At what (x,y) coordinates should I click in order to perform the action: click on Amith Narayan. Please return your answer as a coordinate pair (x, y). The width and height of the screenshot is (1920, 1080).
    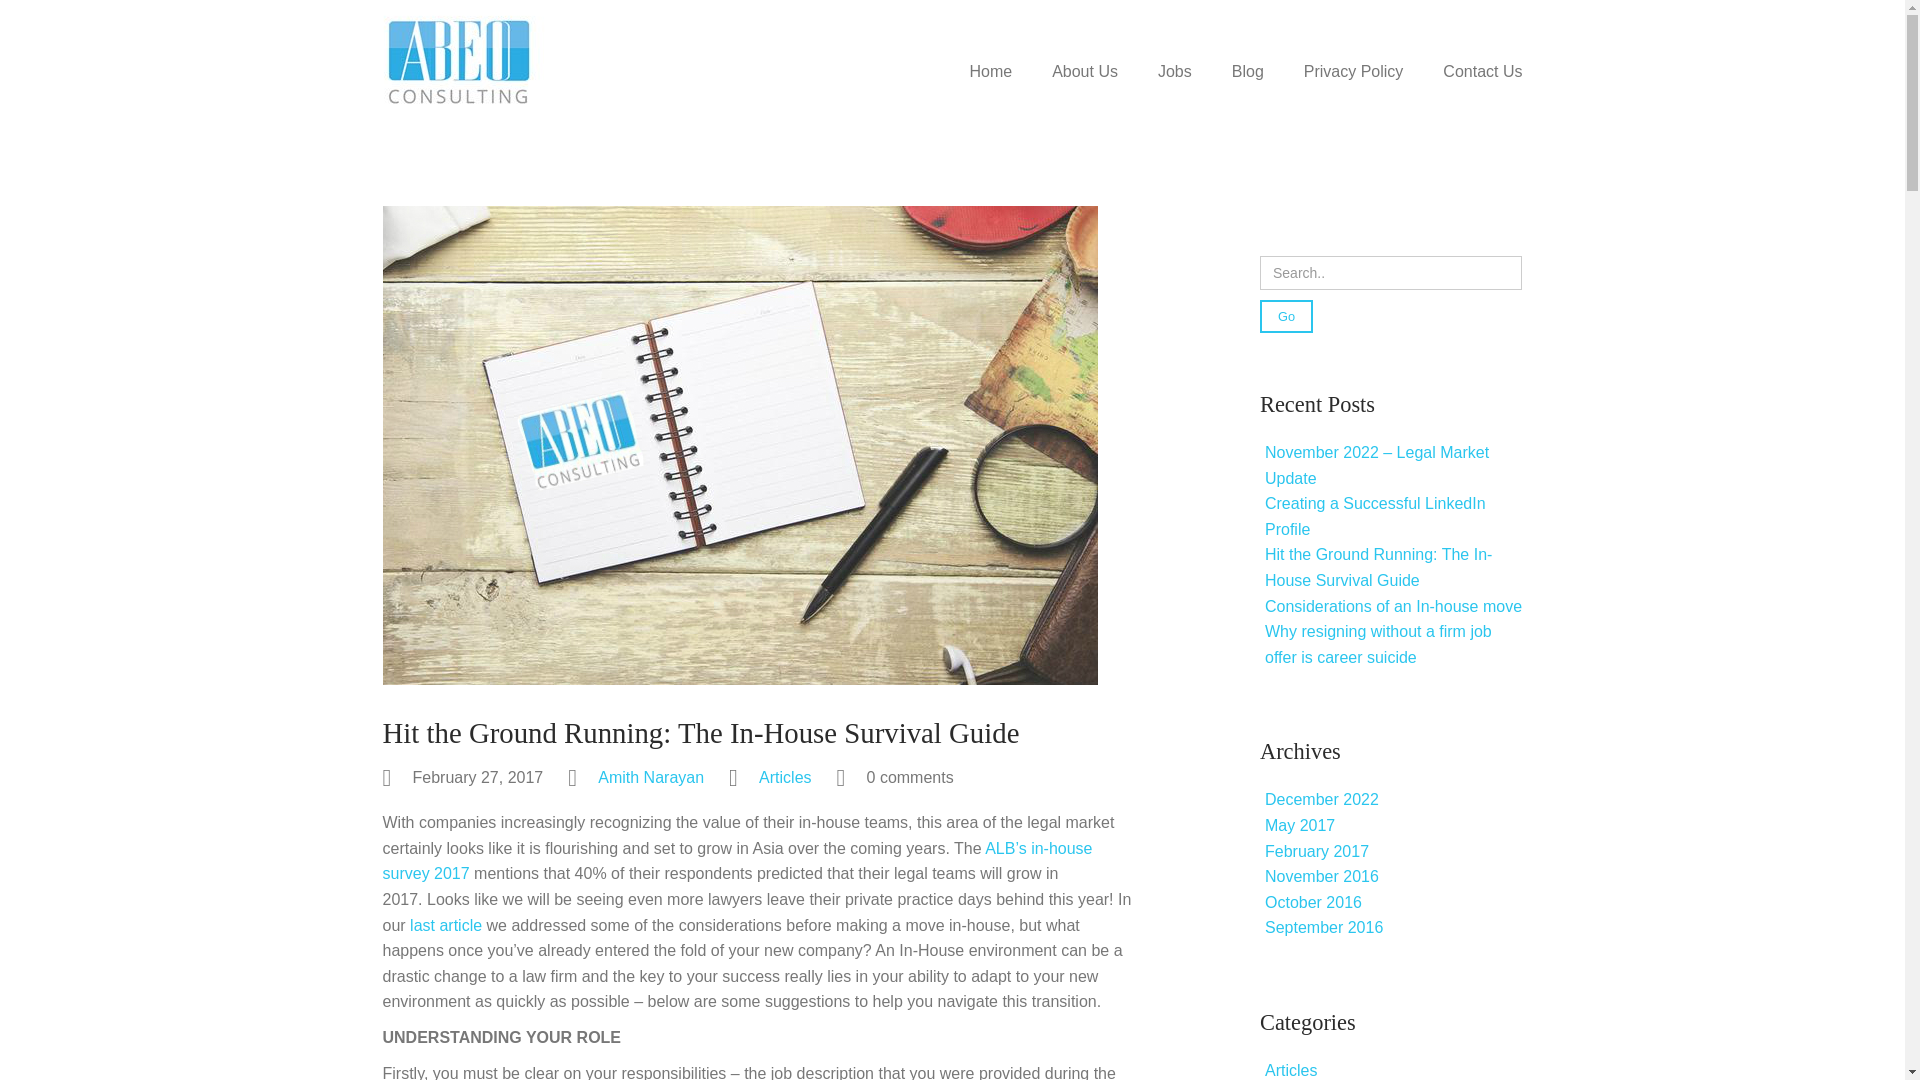
    Looking at the image, I should click on (650, 777).